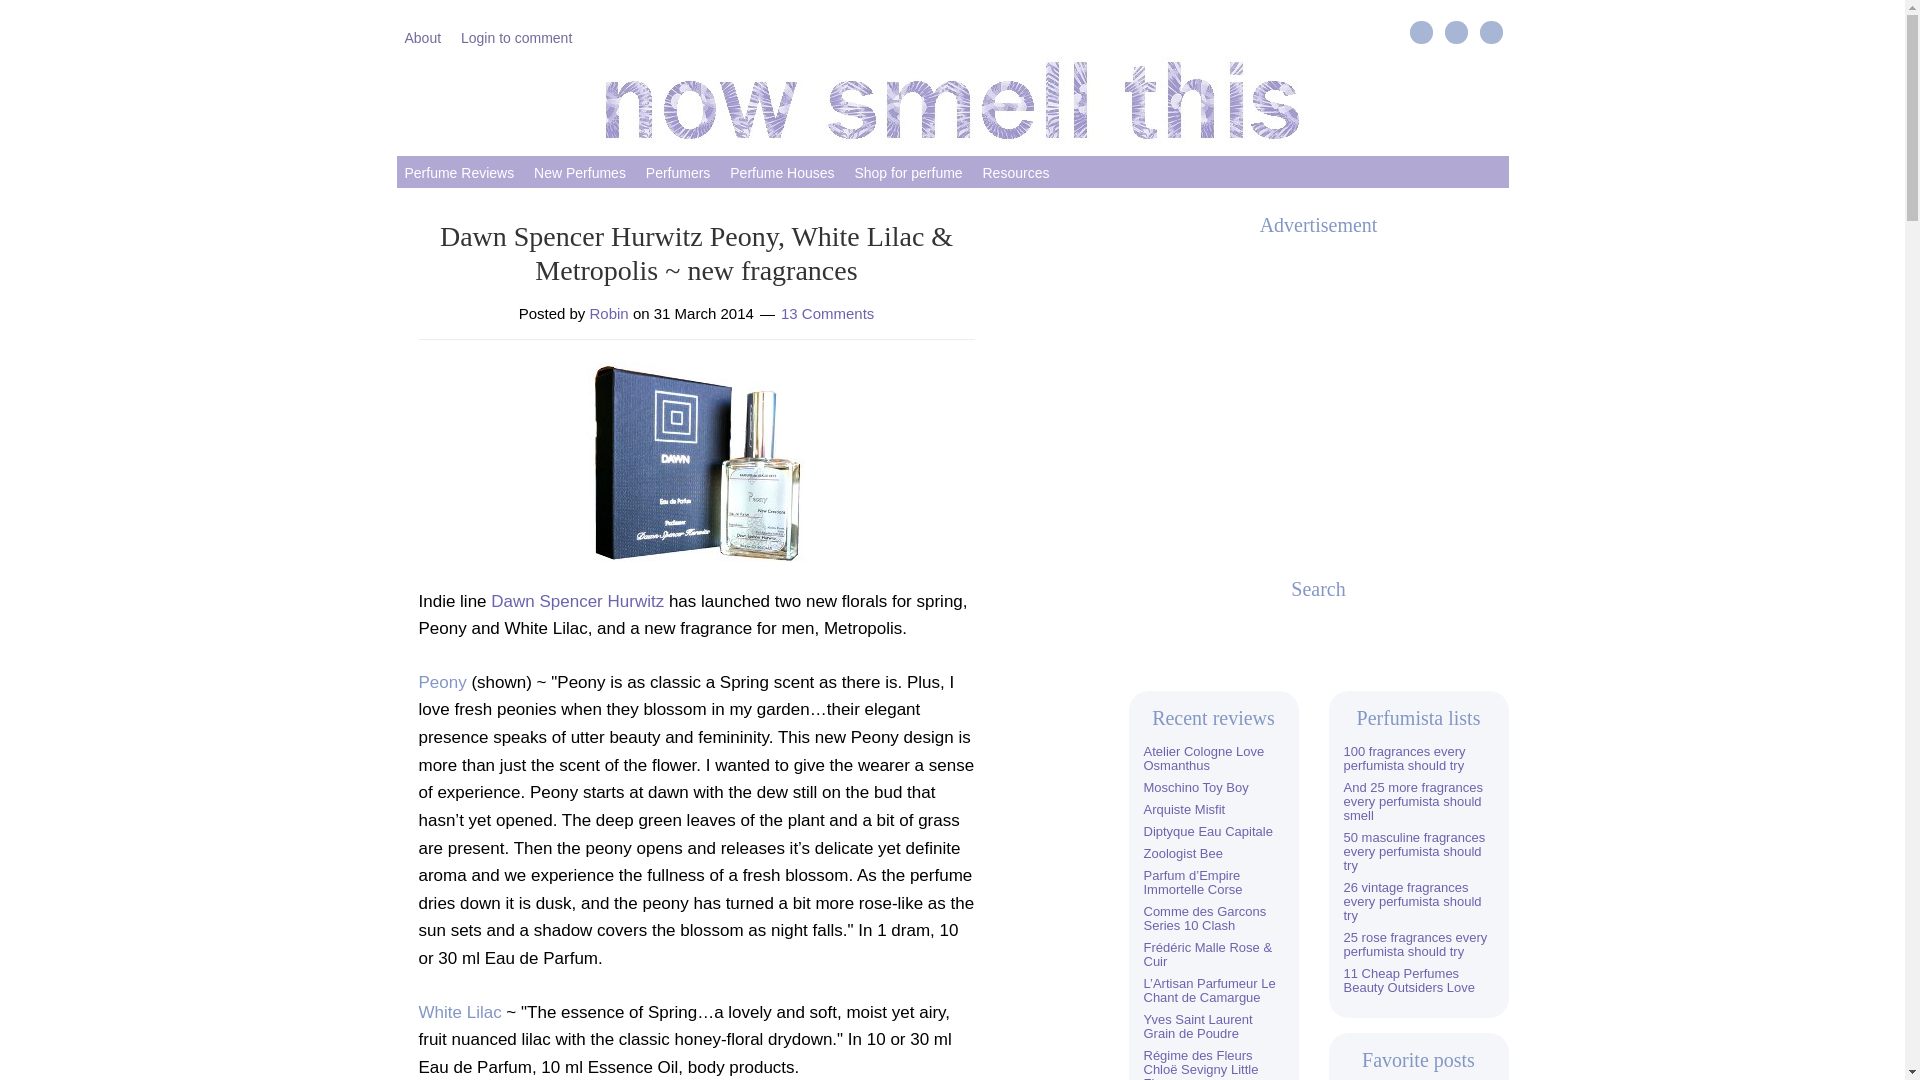  Describe the element at coordinates (580, 171) in the screenshot. I see `New Perfumes` at that location.